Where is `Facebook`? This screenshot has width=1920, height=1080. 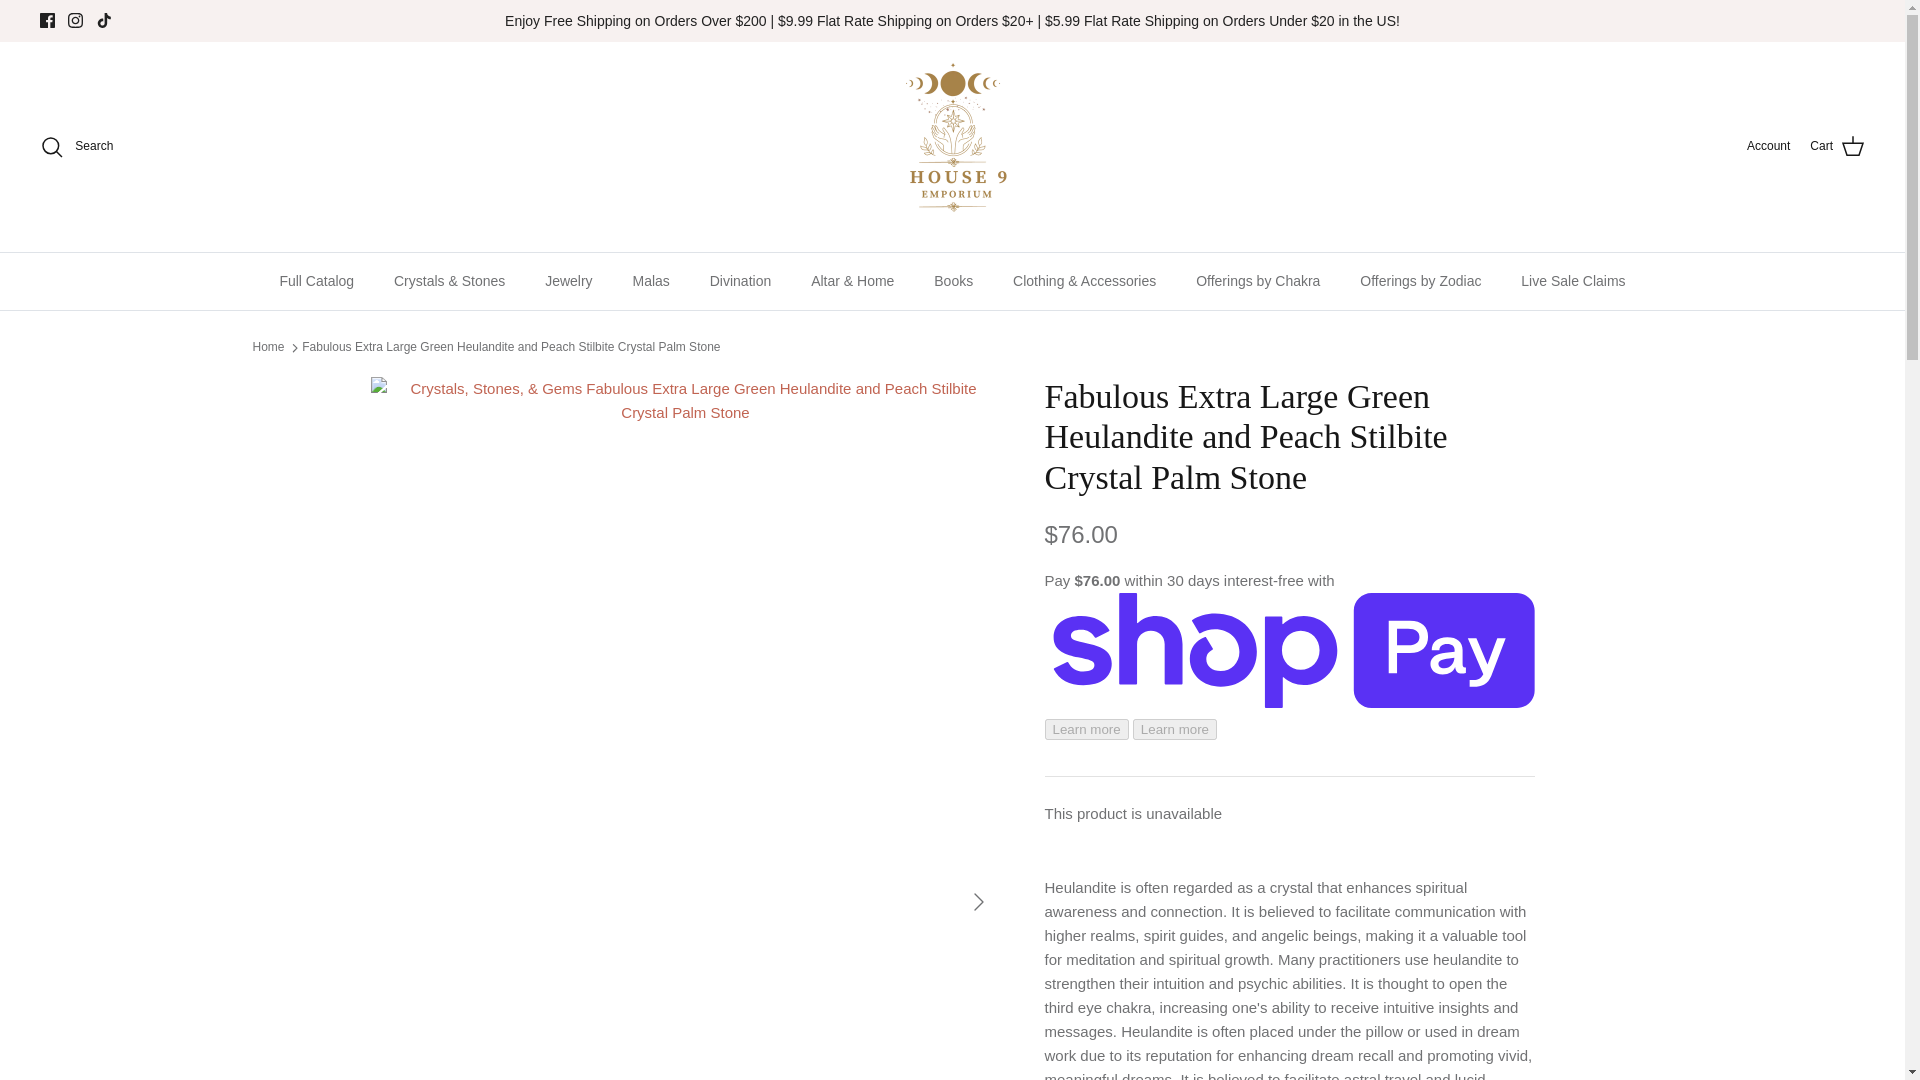 Facebook is located at coordinates (48, 20).